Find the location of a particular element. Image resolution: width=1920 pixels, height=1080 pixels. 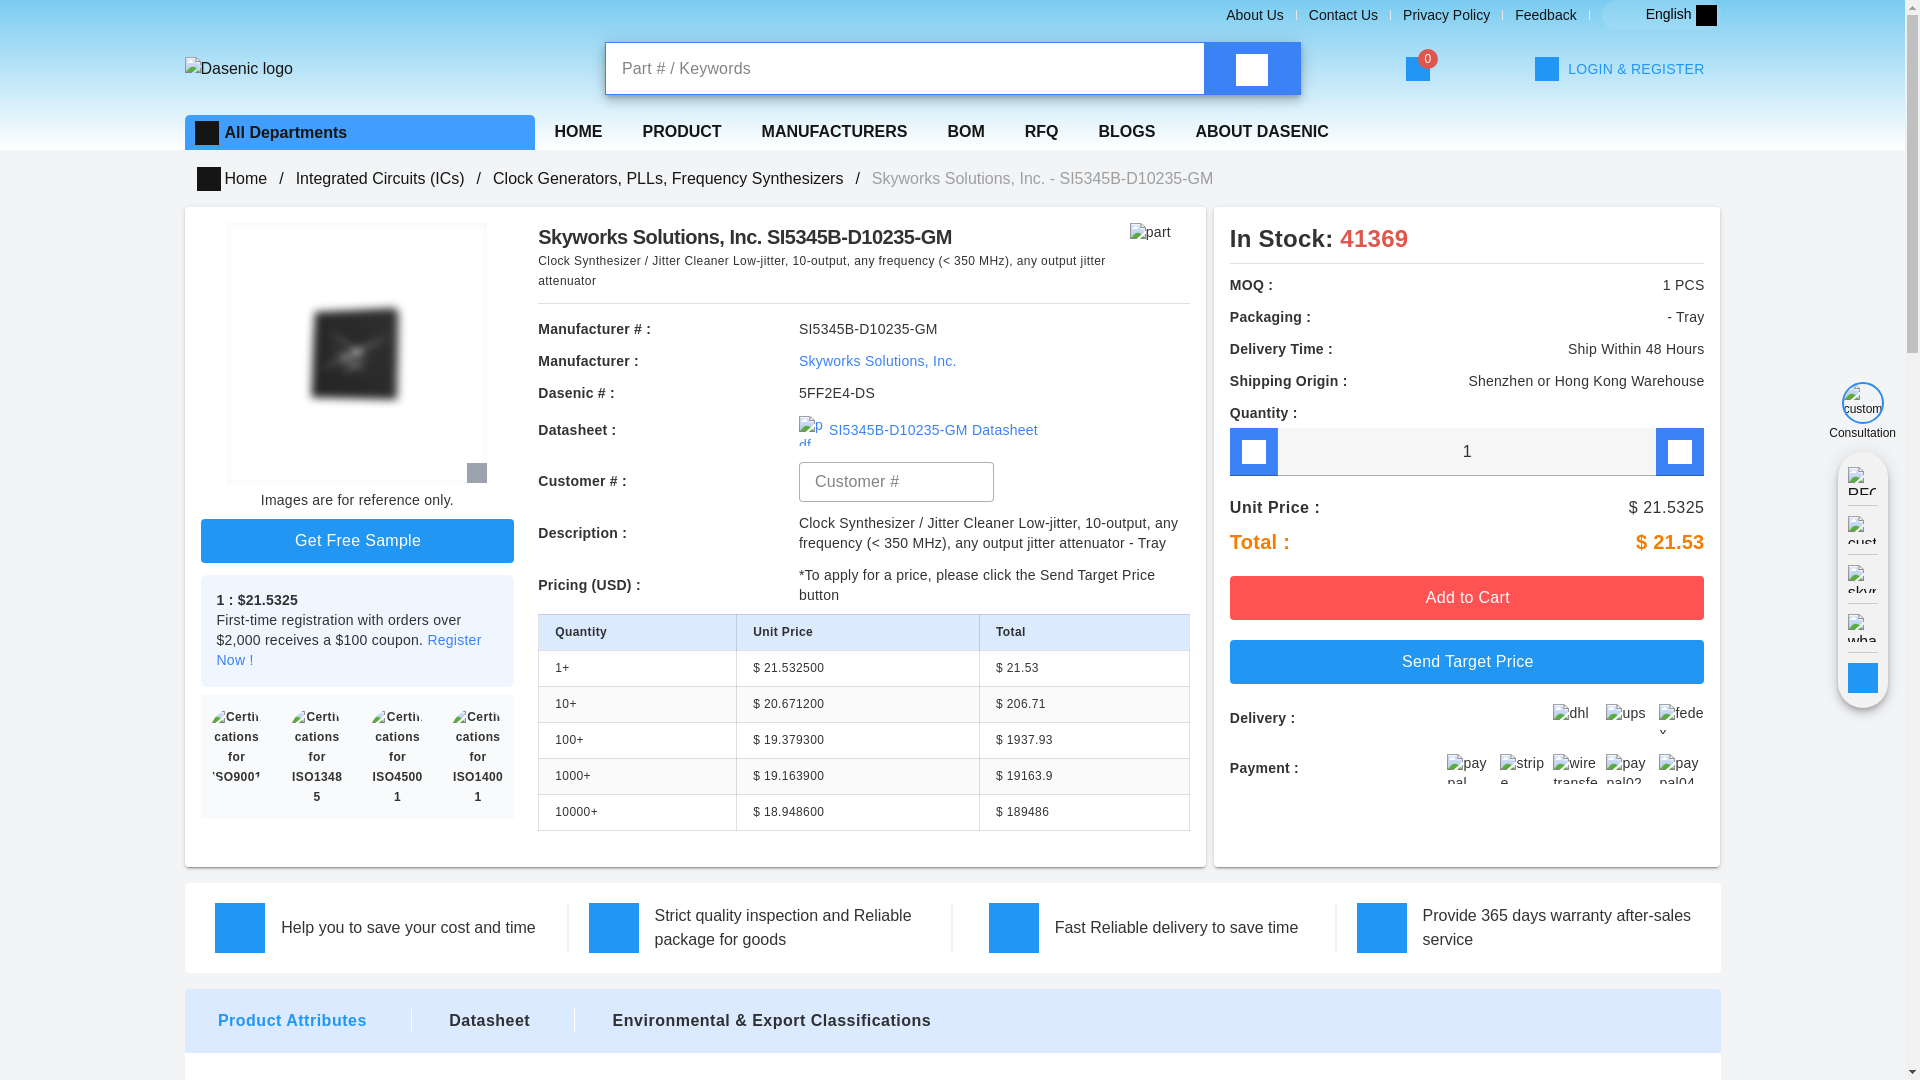

1 is located at coordinates (1467, 452).